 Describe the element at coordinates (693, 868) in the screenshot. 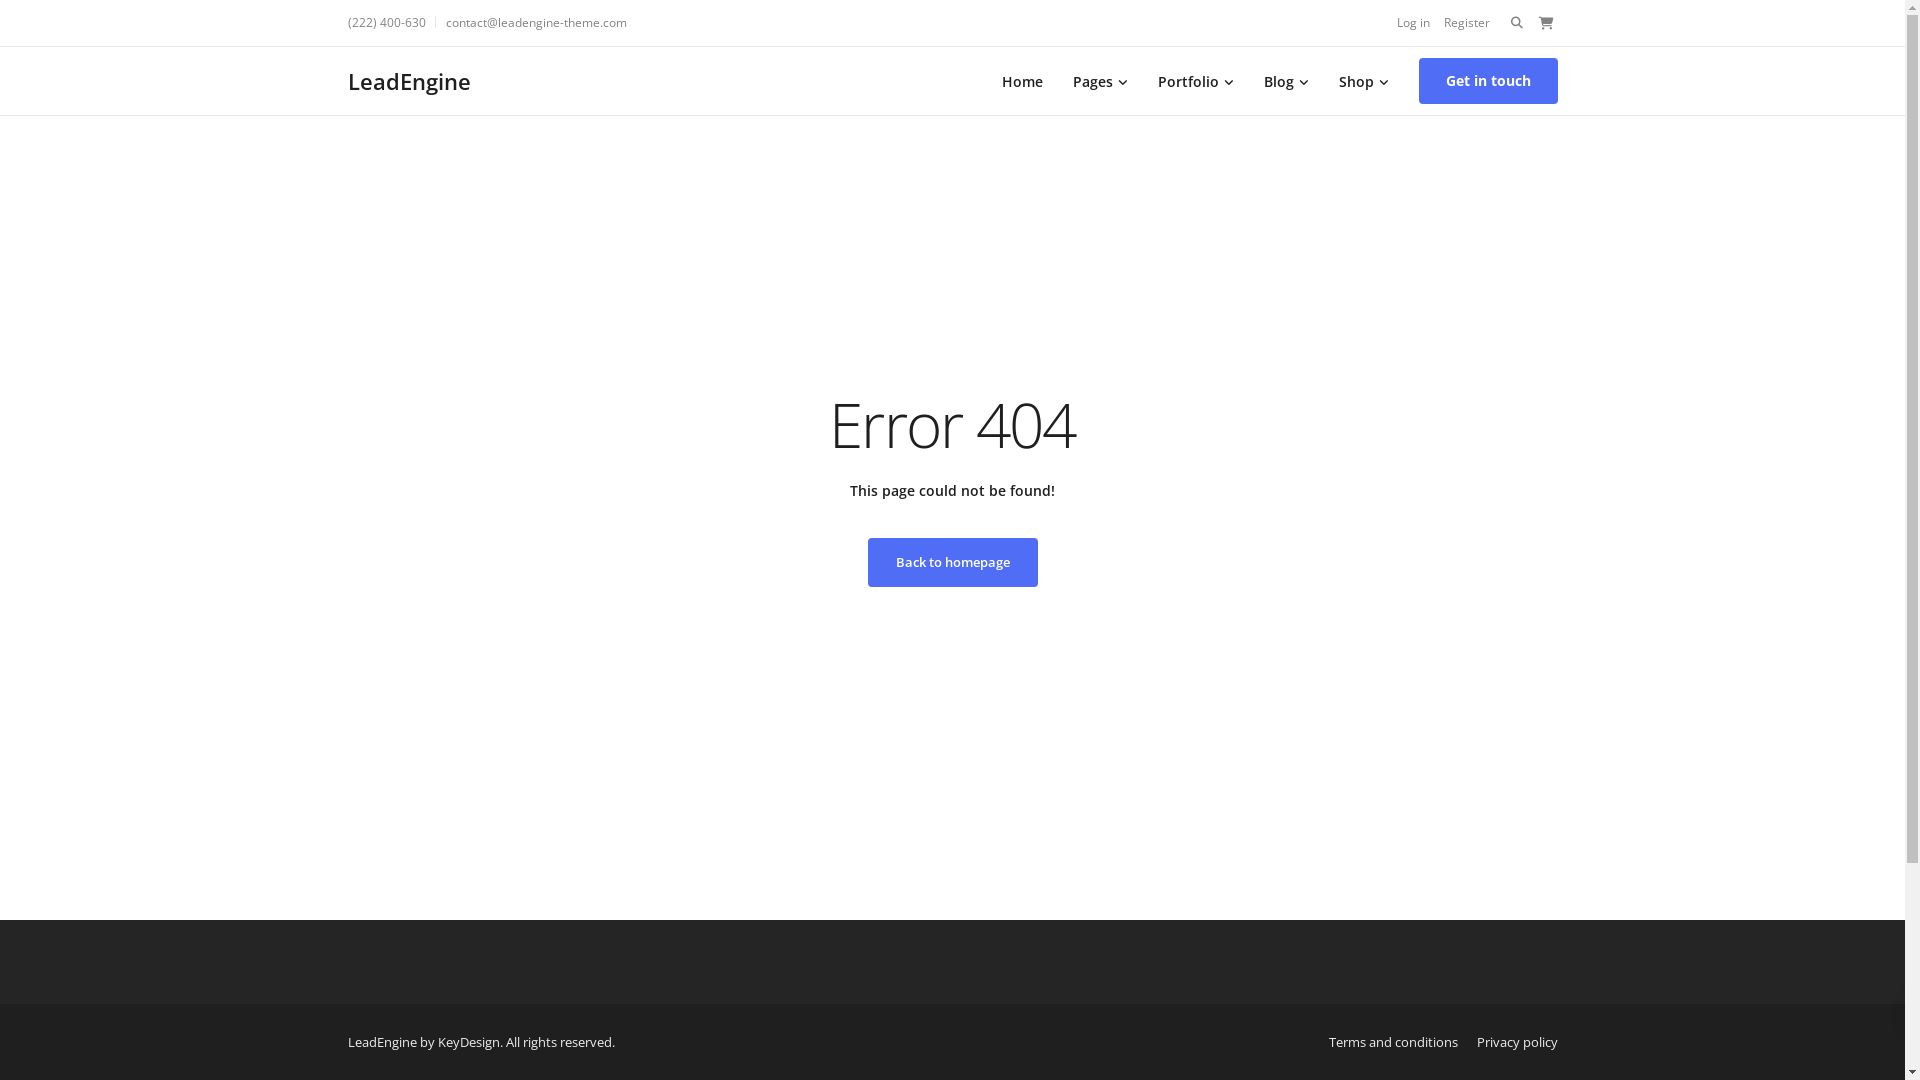

I see `Video post` at that location.